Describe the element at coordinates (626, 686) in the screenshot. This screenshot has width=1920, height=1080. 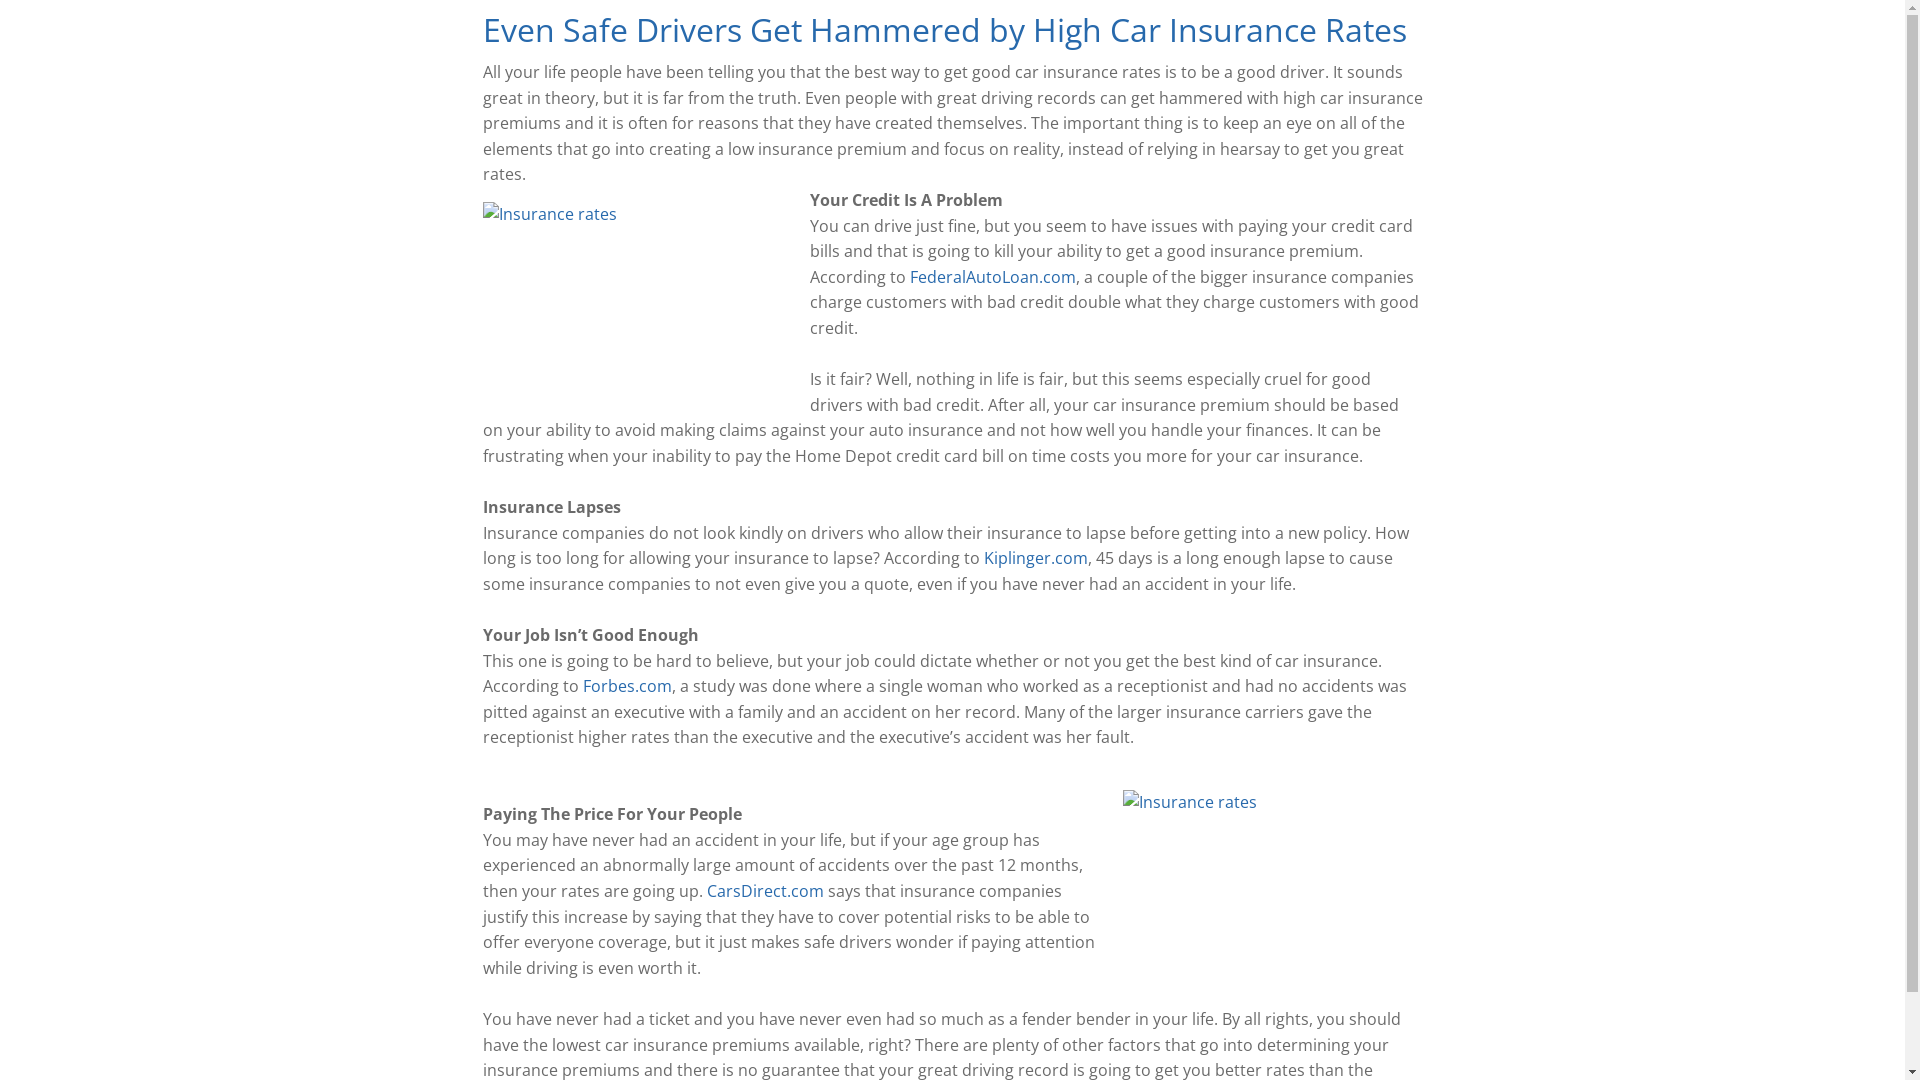
I see `Forbes.com` at that location.